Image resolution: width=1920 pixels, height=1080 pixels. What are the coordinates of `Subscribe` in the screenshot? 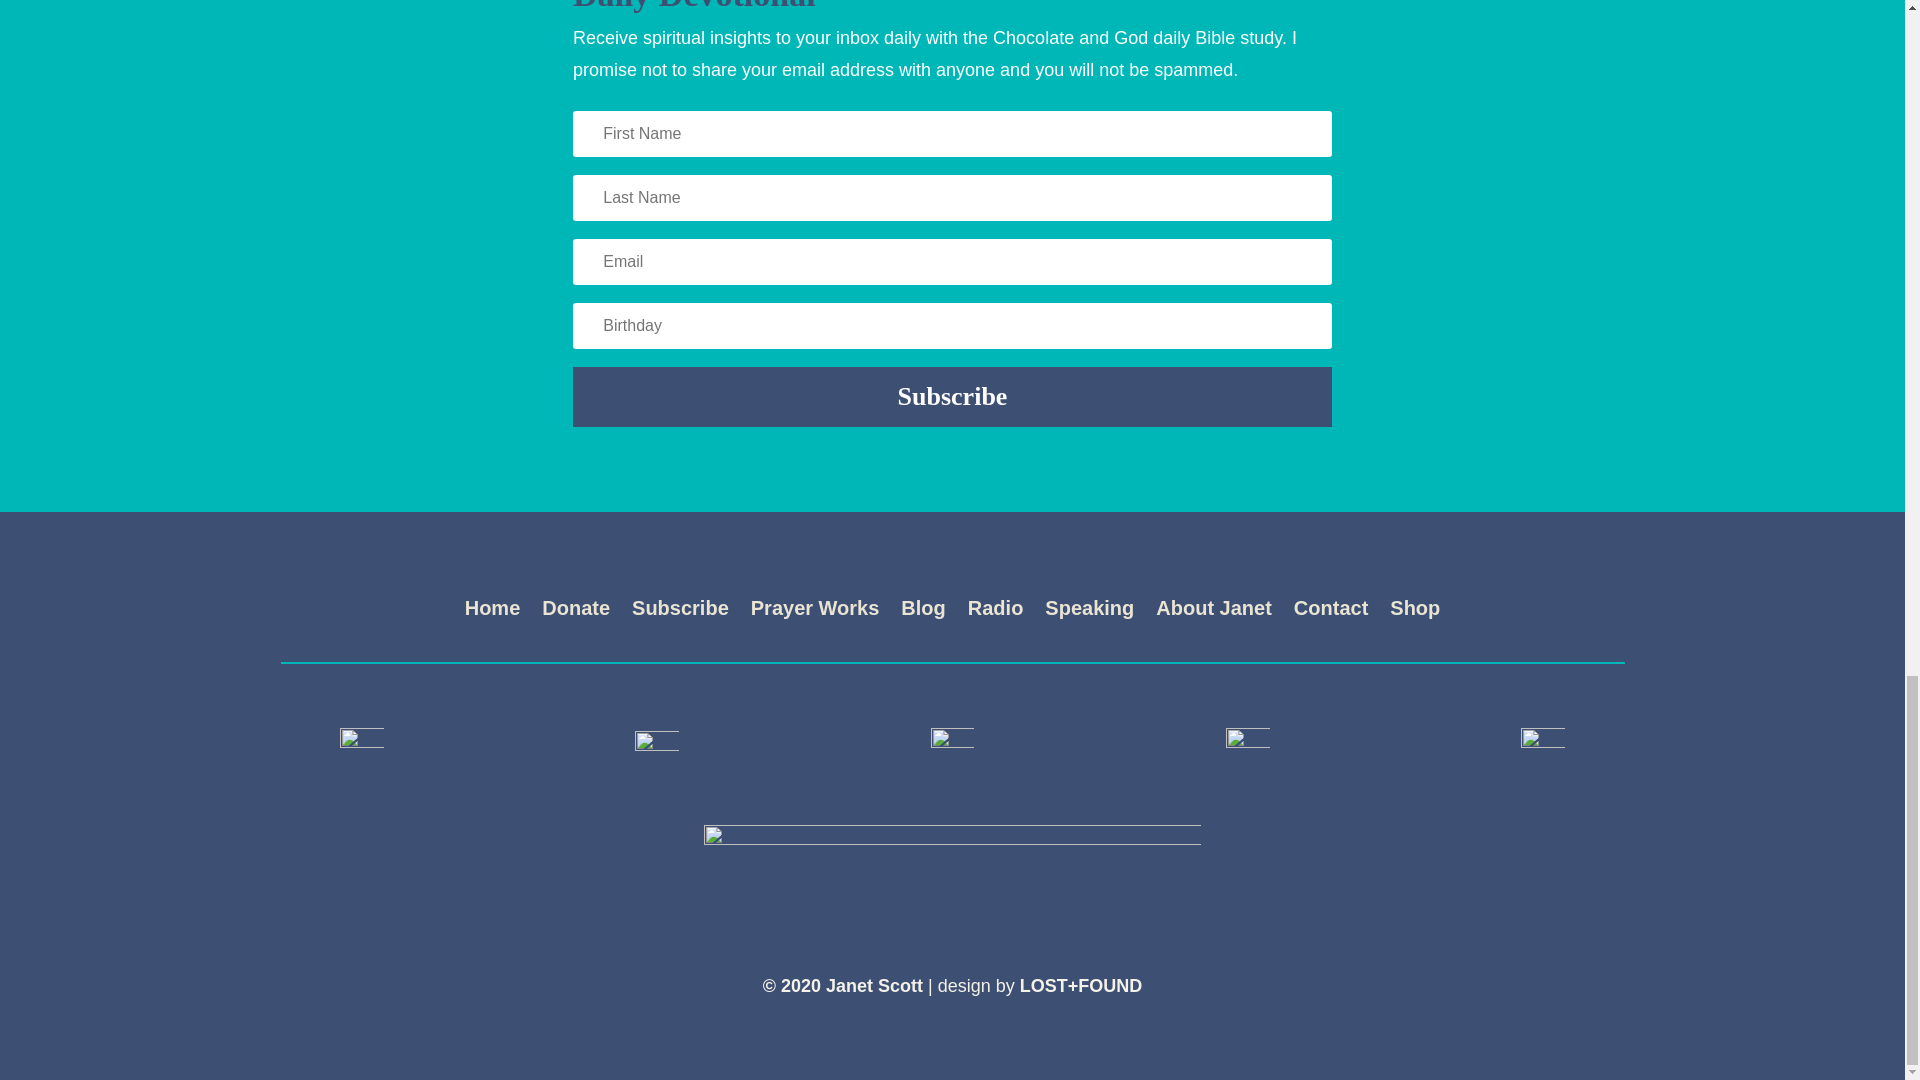 It's located at (952, 396).